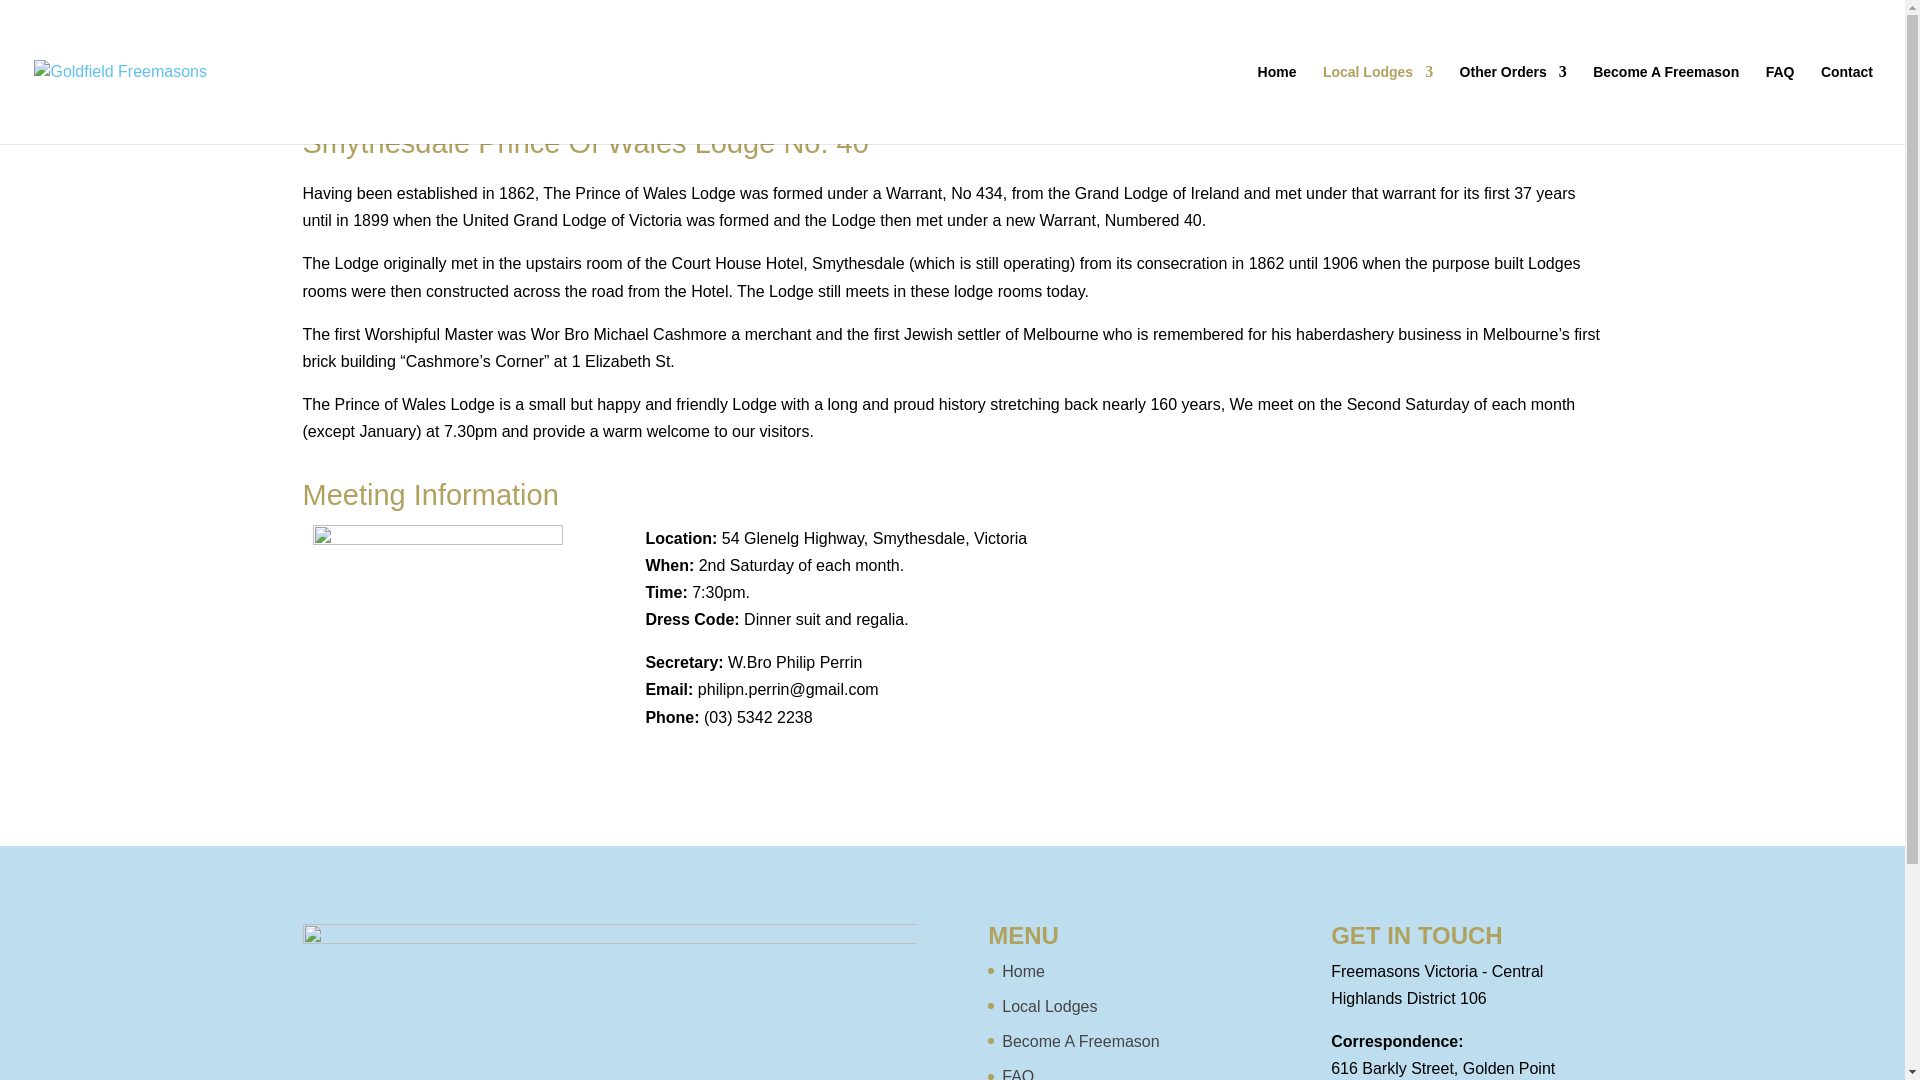 The height and width of the screenshot is (1080, 1920). Describe the element at coordinates (1049, 1006) in the screenshot. I see `Local Lodges` at that location.